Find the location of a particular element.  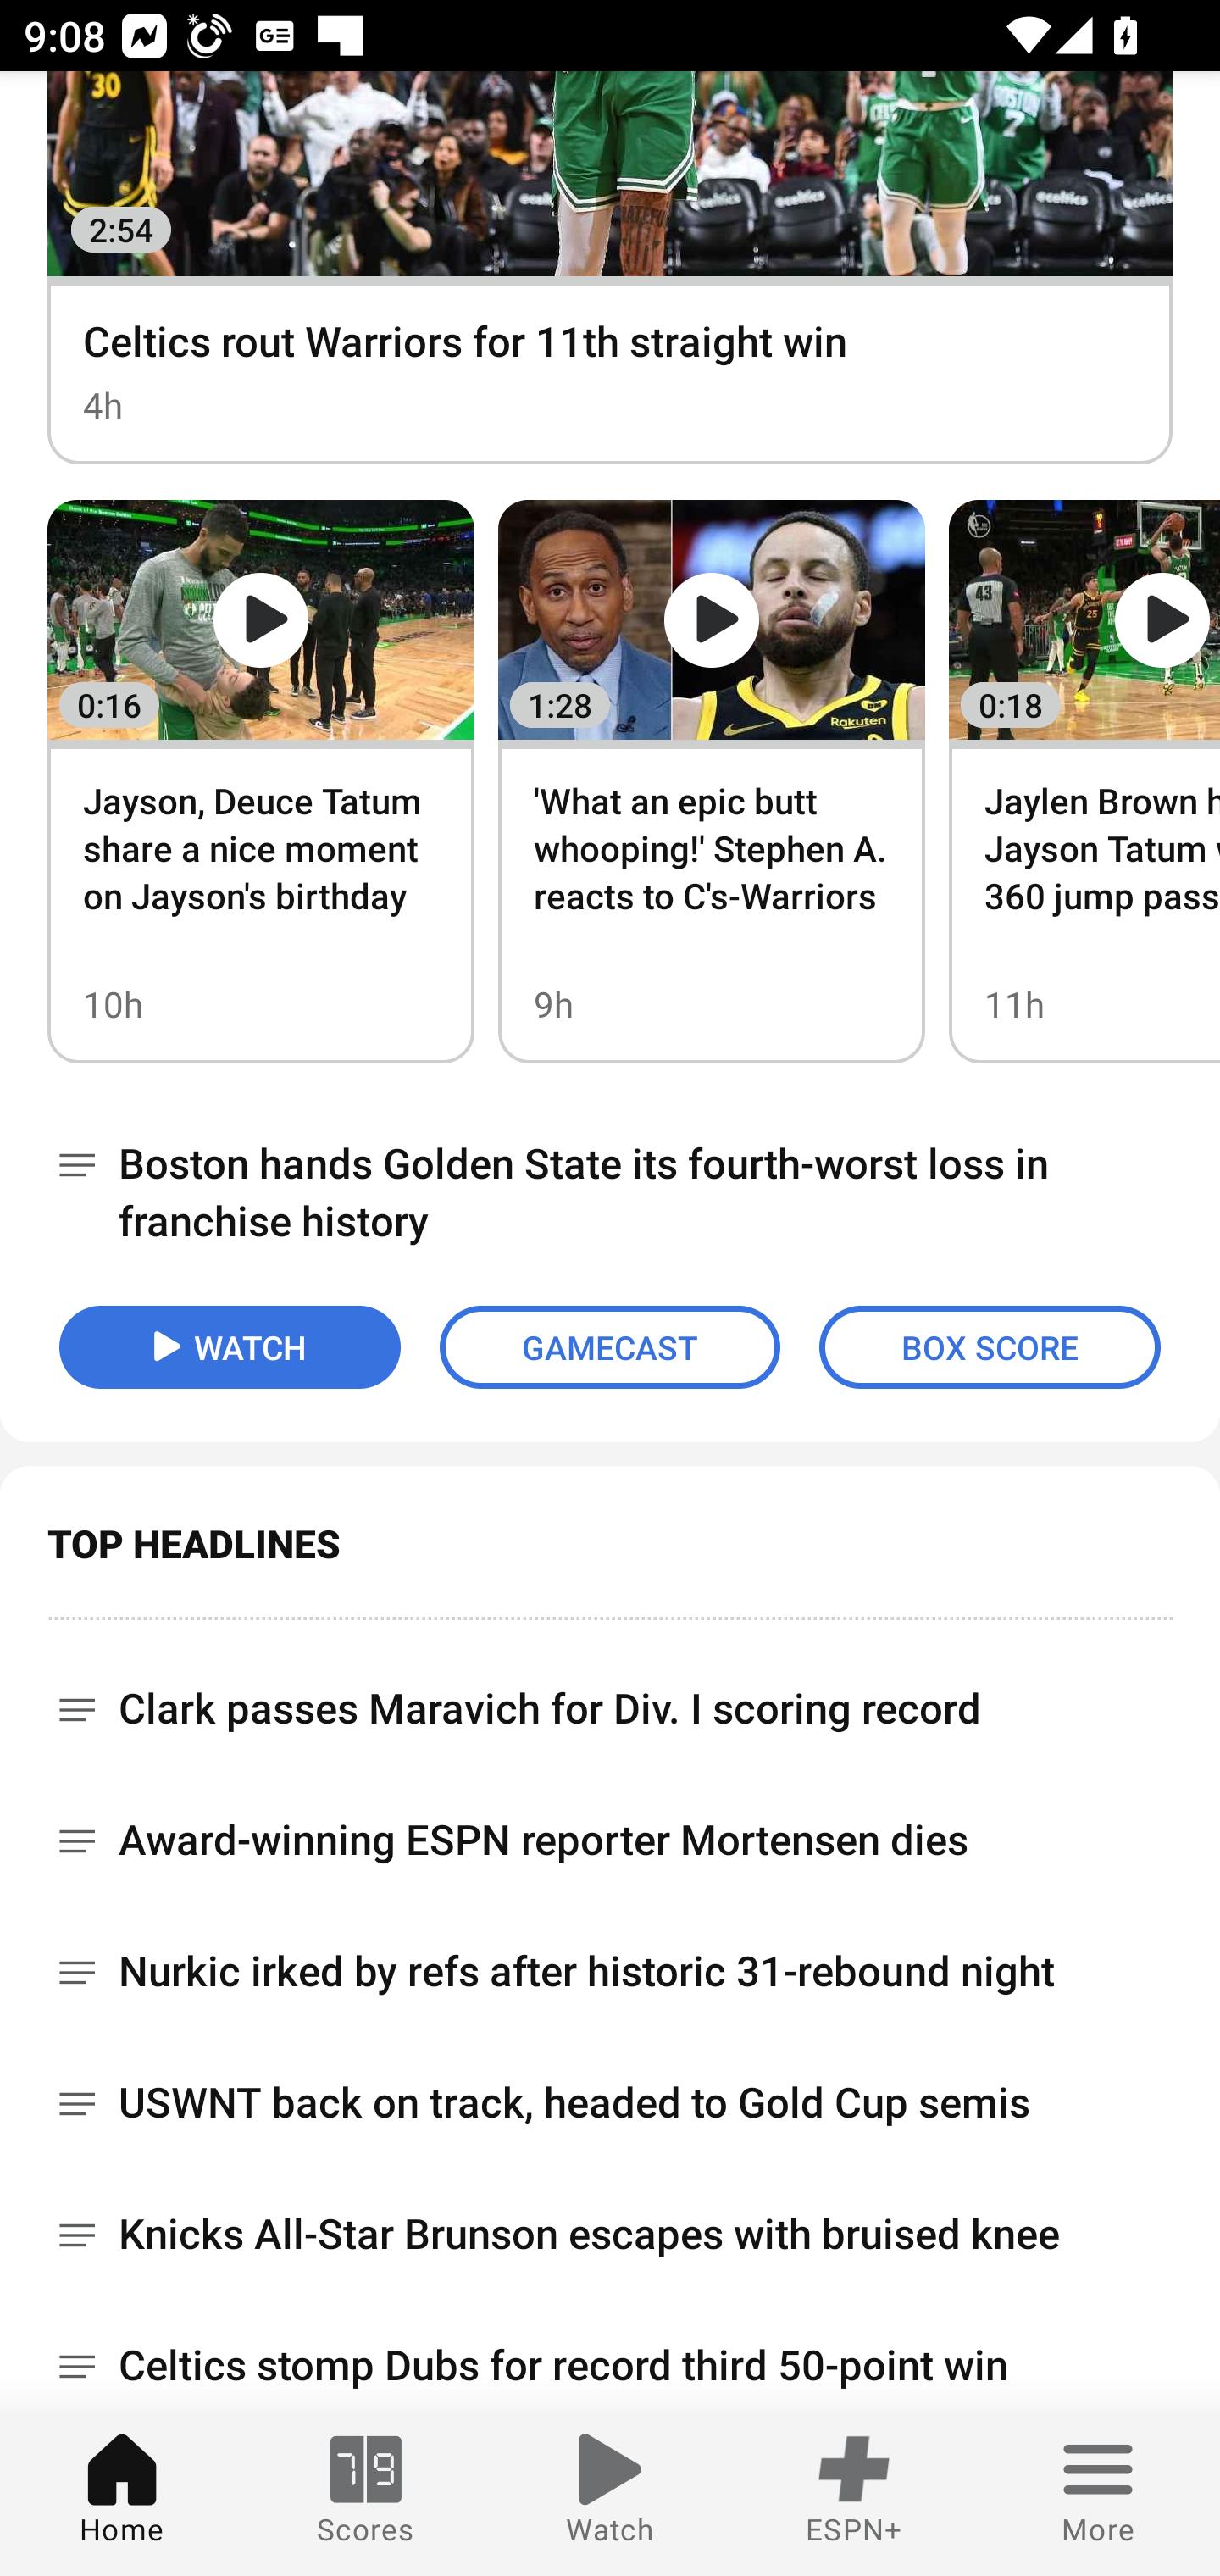

 USWNT back on track, headed to Gold Cup semis is located at coordinates (610, 2103).